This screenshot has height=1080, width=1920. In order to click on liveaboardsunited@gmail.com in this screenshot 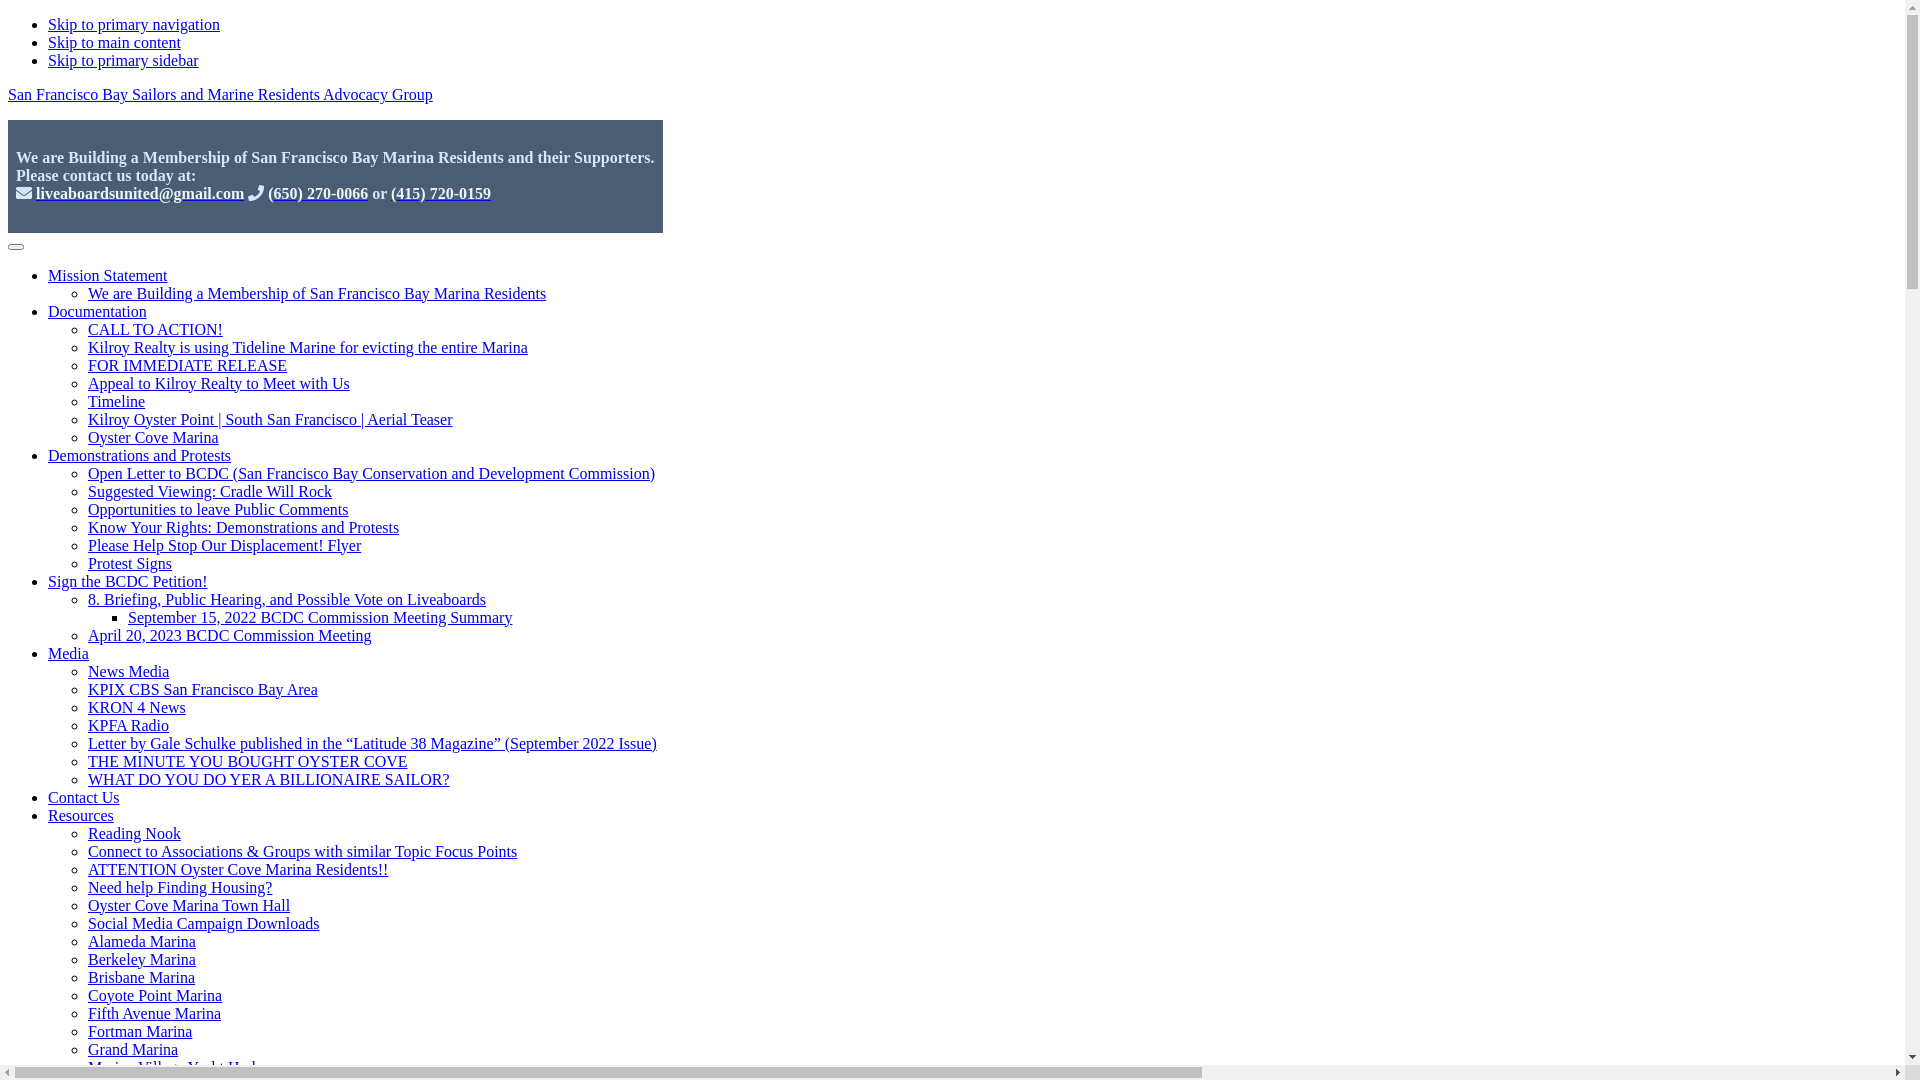, I will do `click(140, 194)`.